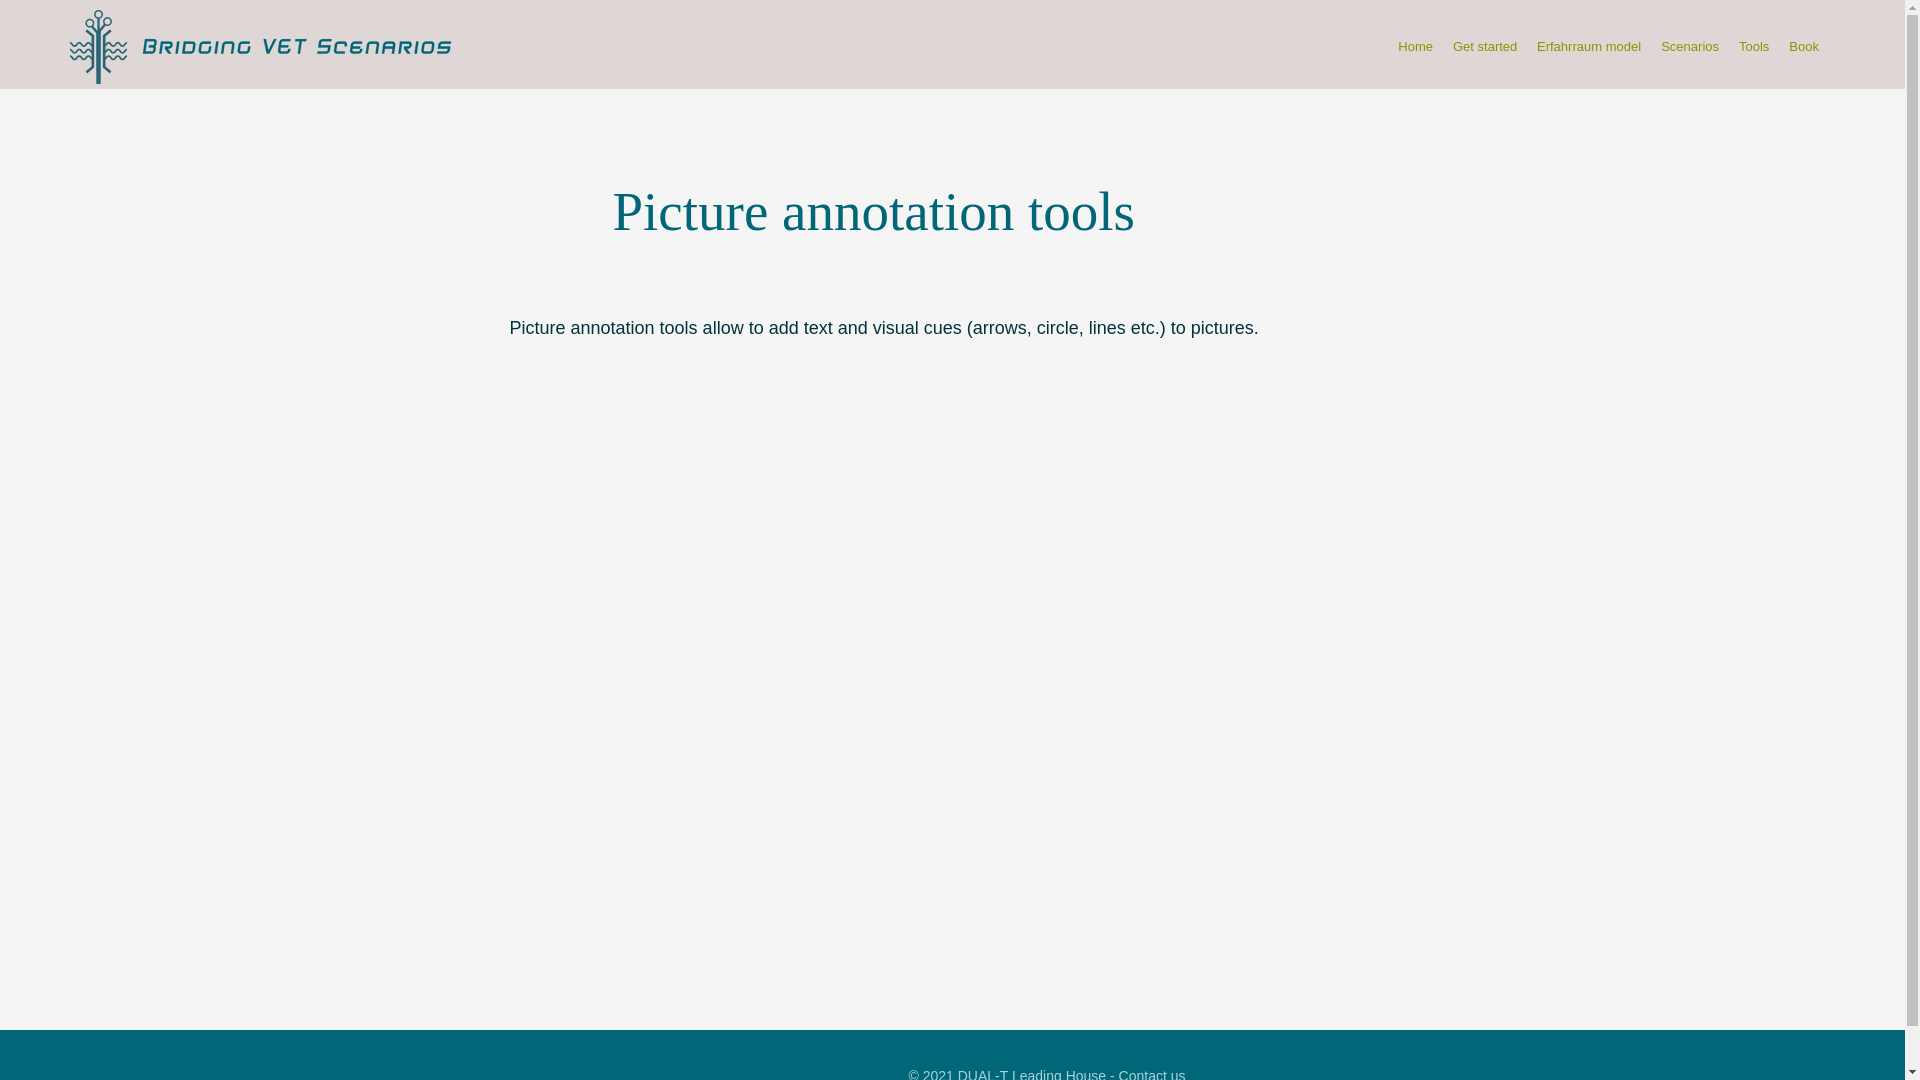  I want to click on Contact us, so click(1152, 1074).